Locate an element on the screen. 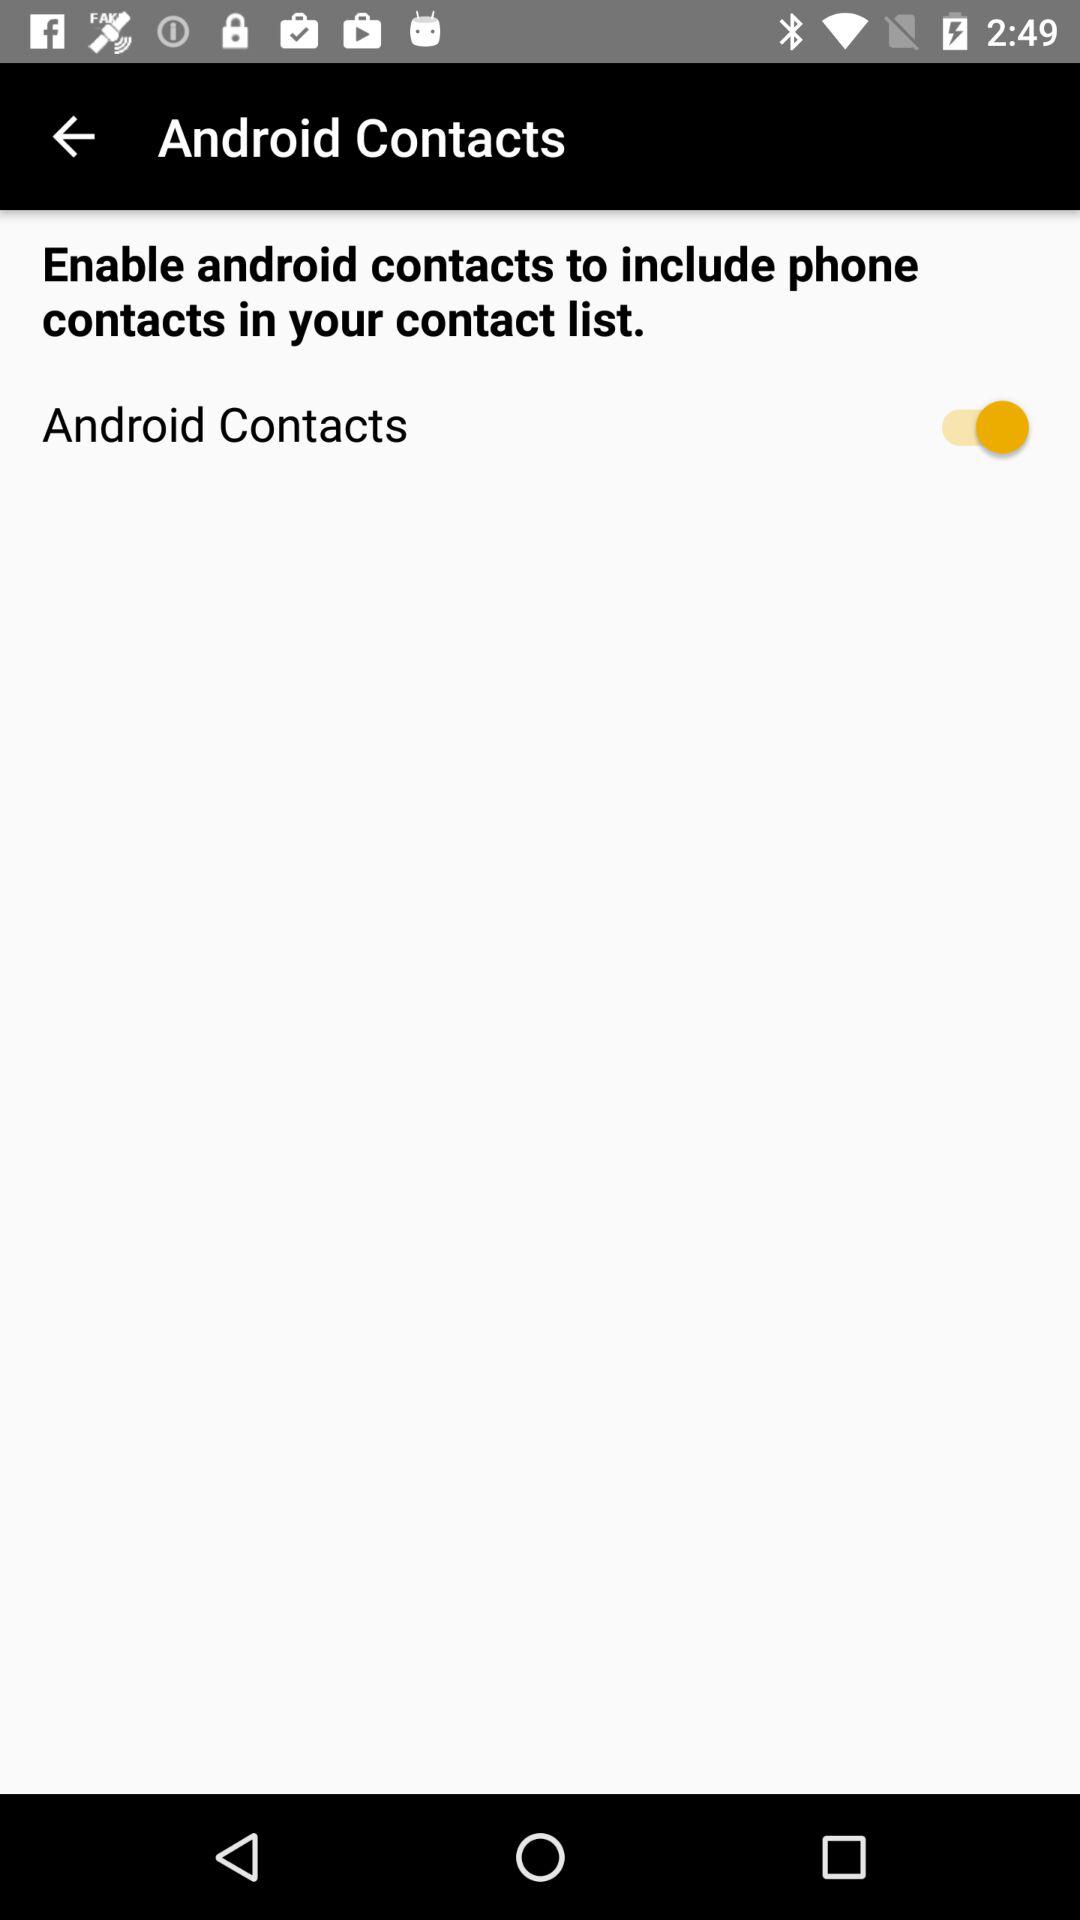 Image resolution: width=1080 pixels, height=1920 pixels. launch item above the enable android contacts icon is located at coordinates (73, 136).